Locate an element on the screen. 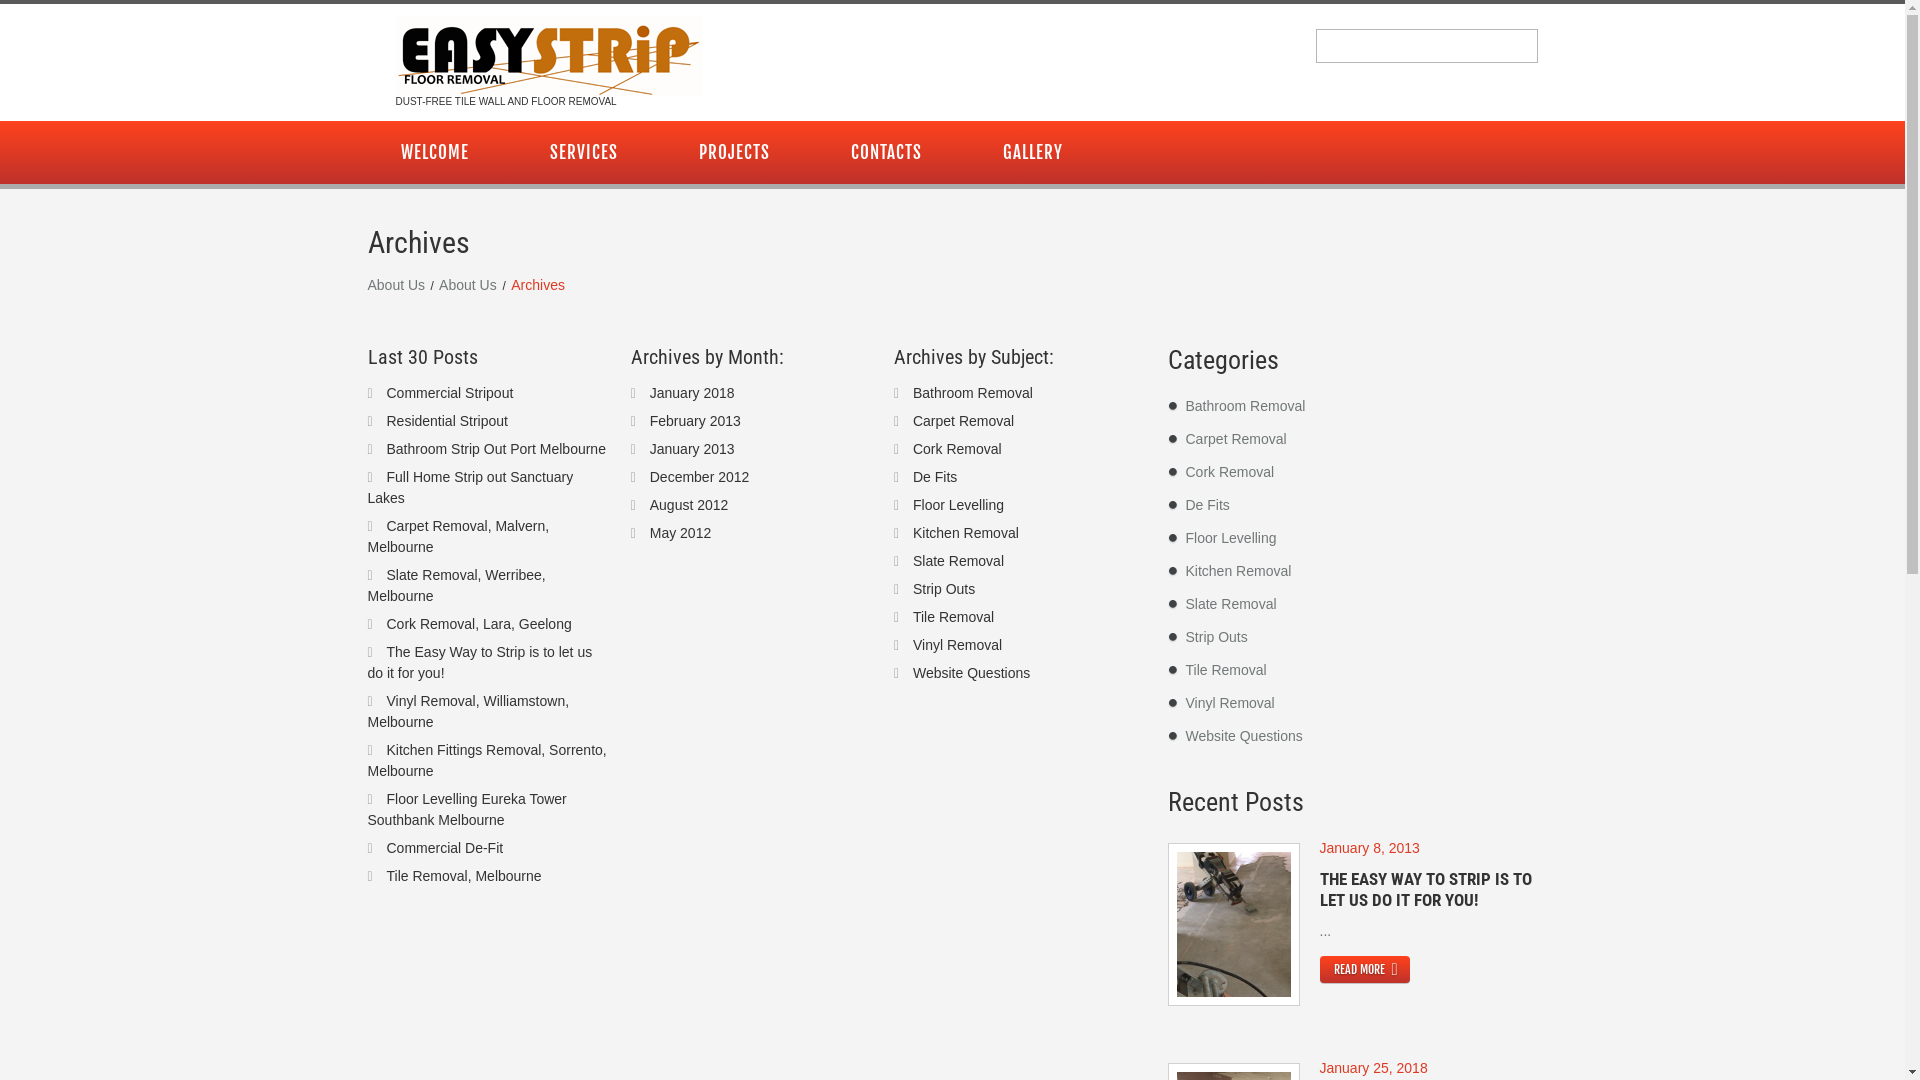 This screenshot has width=1920, height=1080. August 2012 is located at coordinates (690, 504).